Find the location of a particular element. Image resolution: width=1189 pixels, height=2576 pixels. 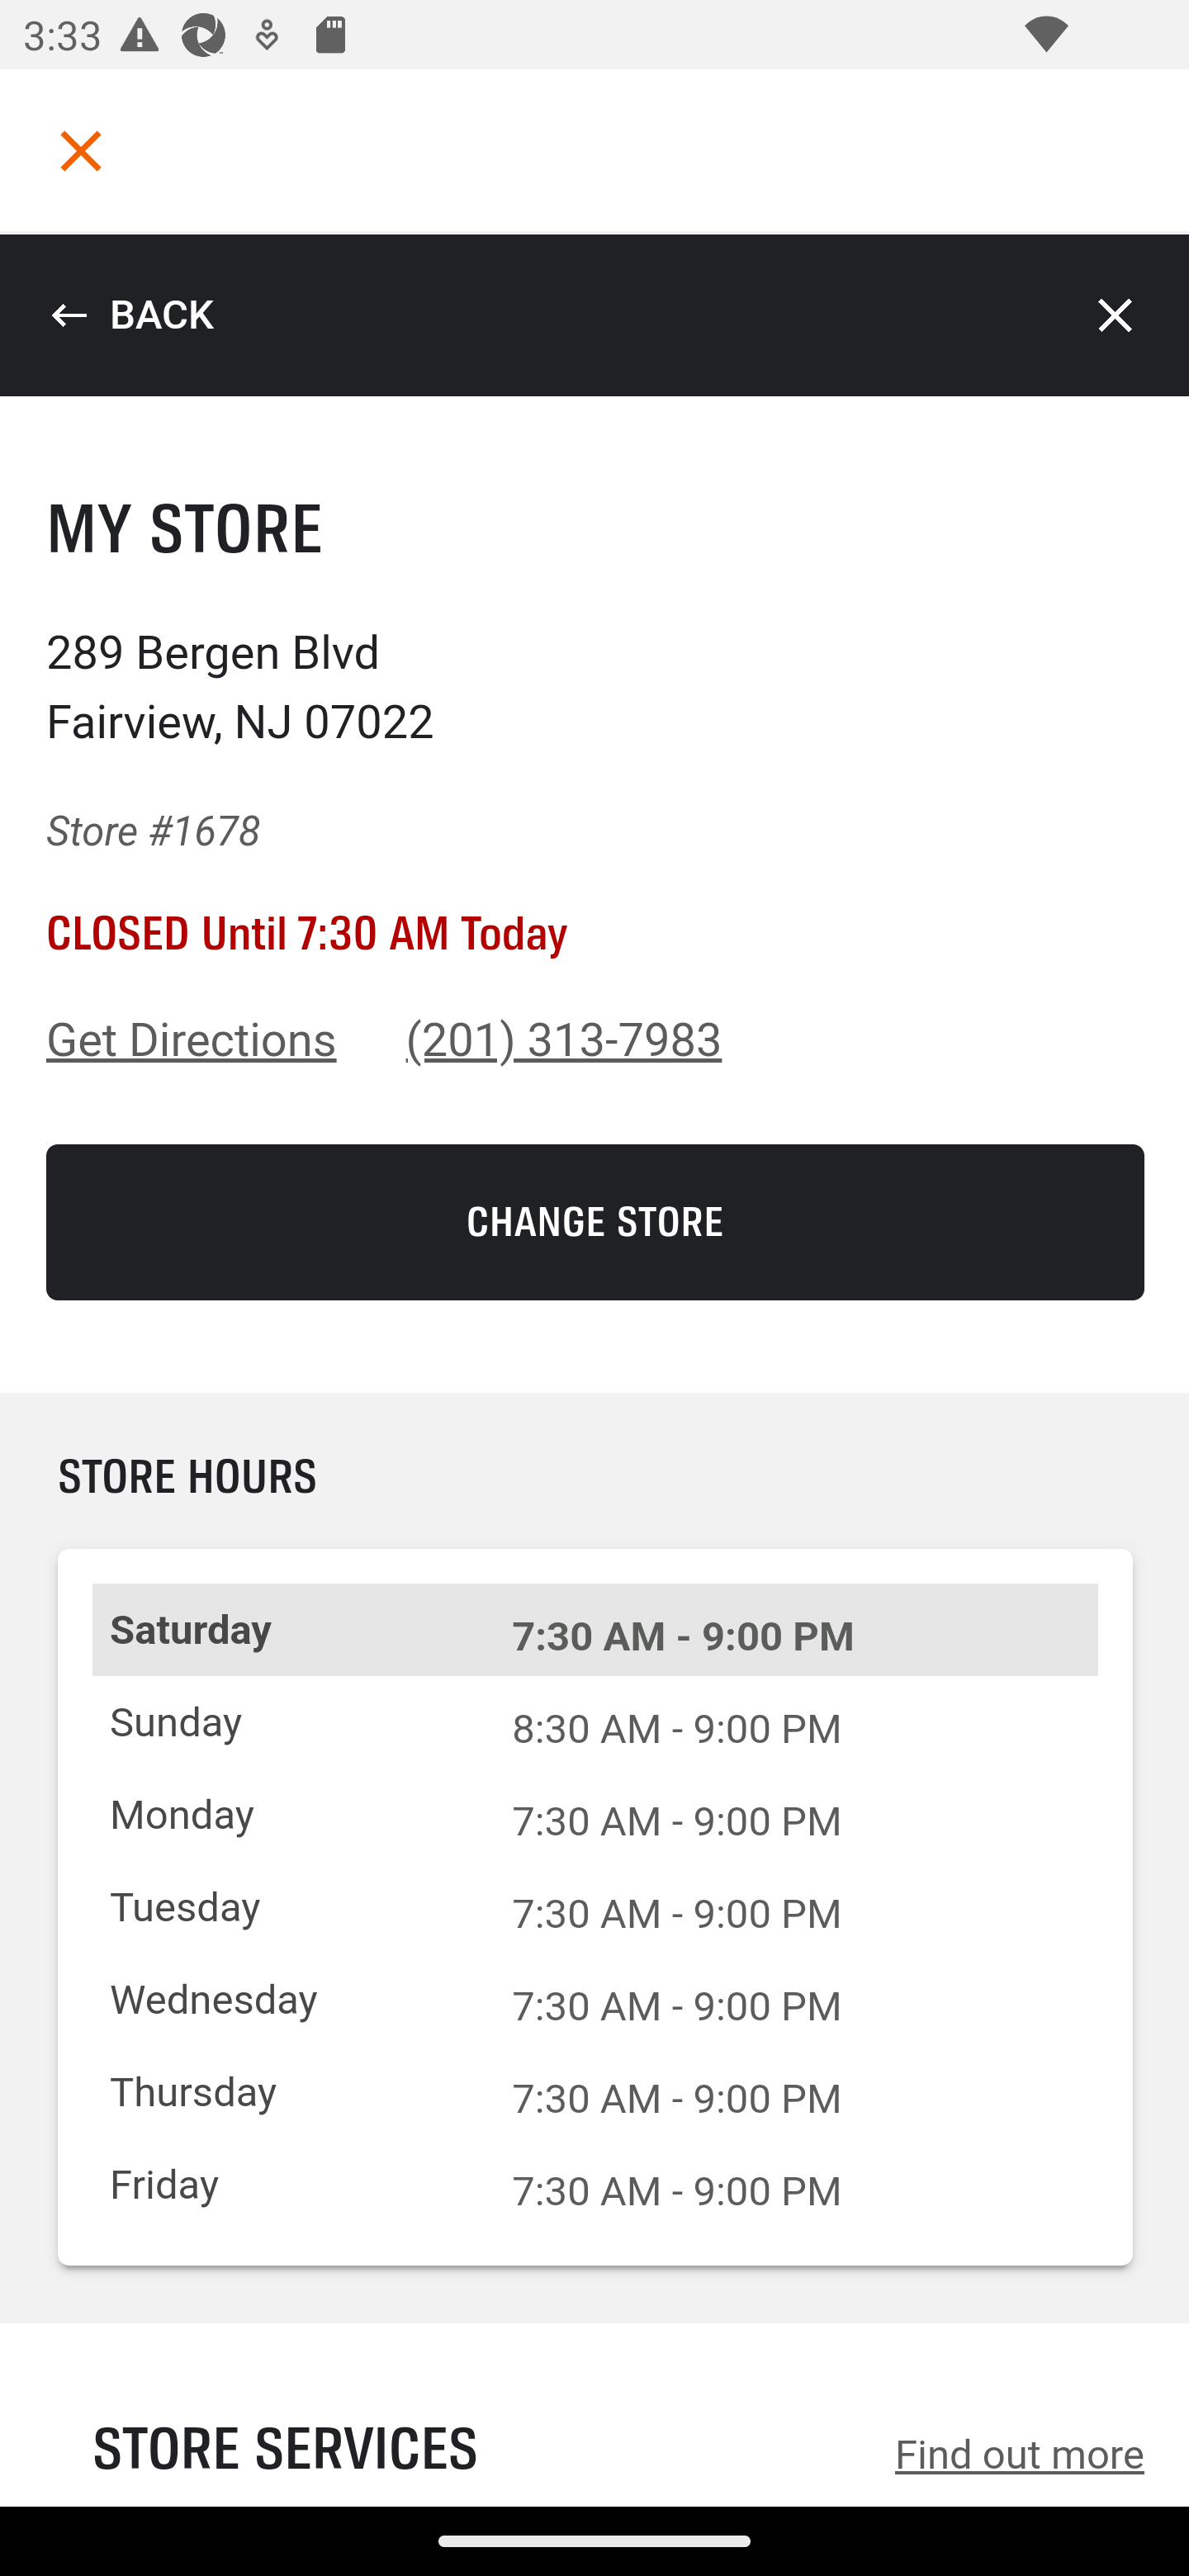

(201) 313-7983 is located at coordinates (565, 1040).